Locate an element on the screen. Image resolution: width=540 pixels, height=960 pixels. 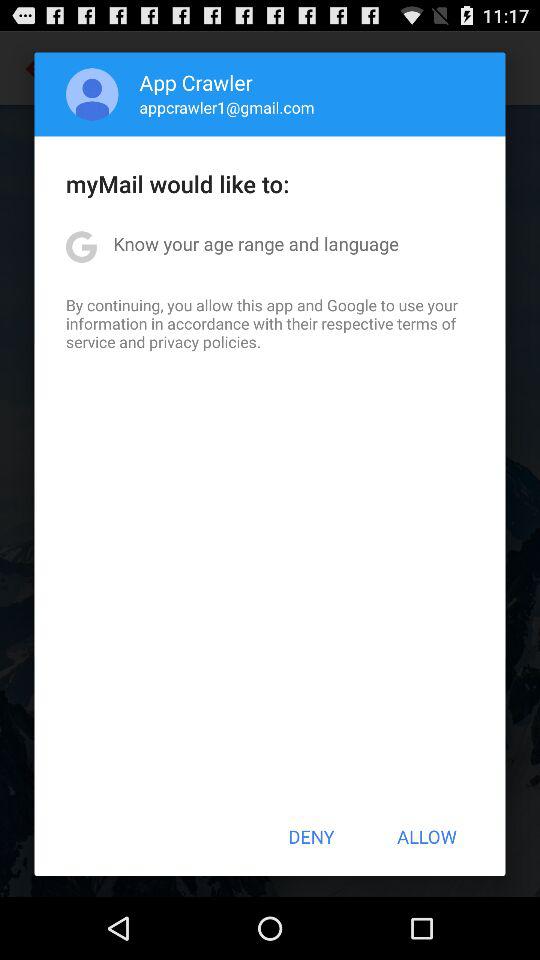
turn off the app above the mymail would like item is located at coordinates (92, 94).